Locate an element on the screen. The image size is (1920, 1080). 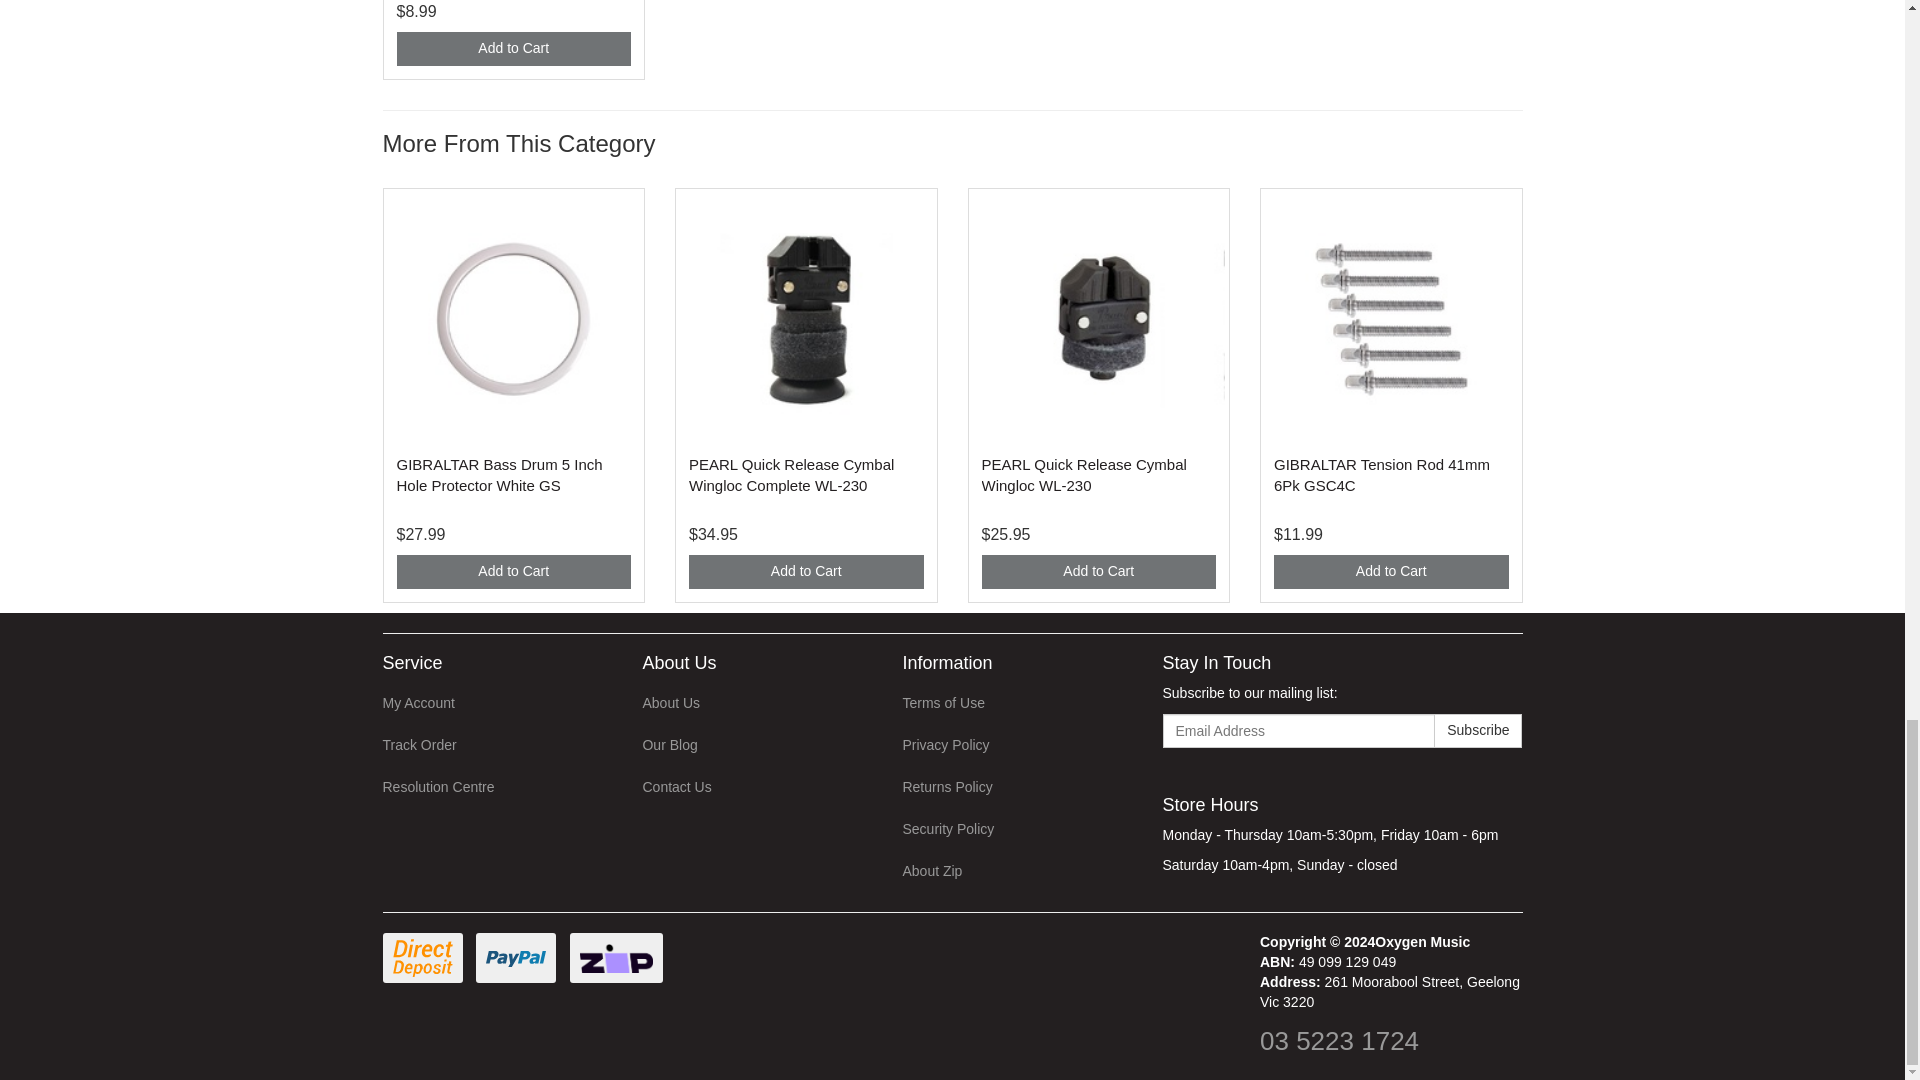
Add to Cart is located at coordinates (513, 572).